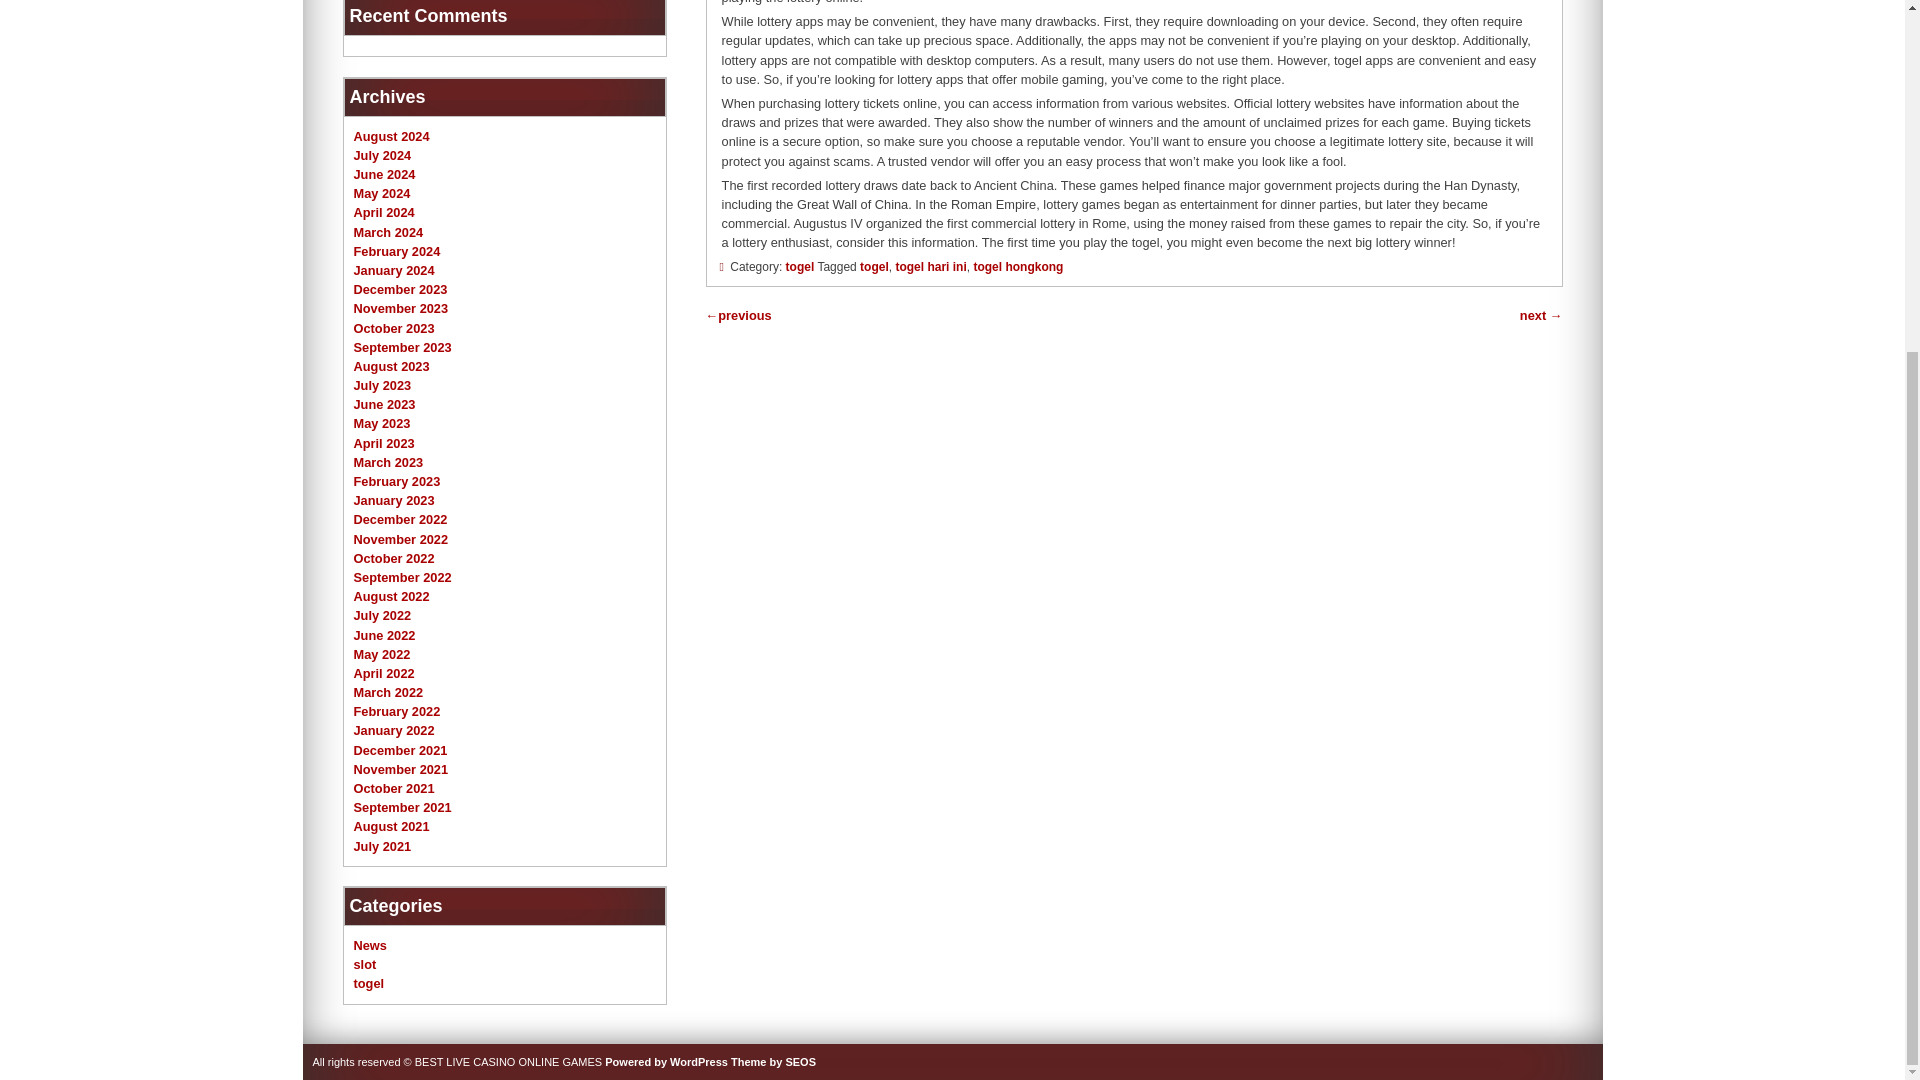  I want to click on togel, so click(800, 267).